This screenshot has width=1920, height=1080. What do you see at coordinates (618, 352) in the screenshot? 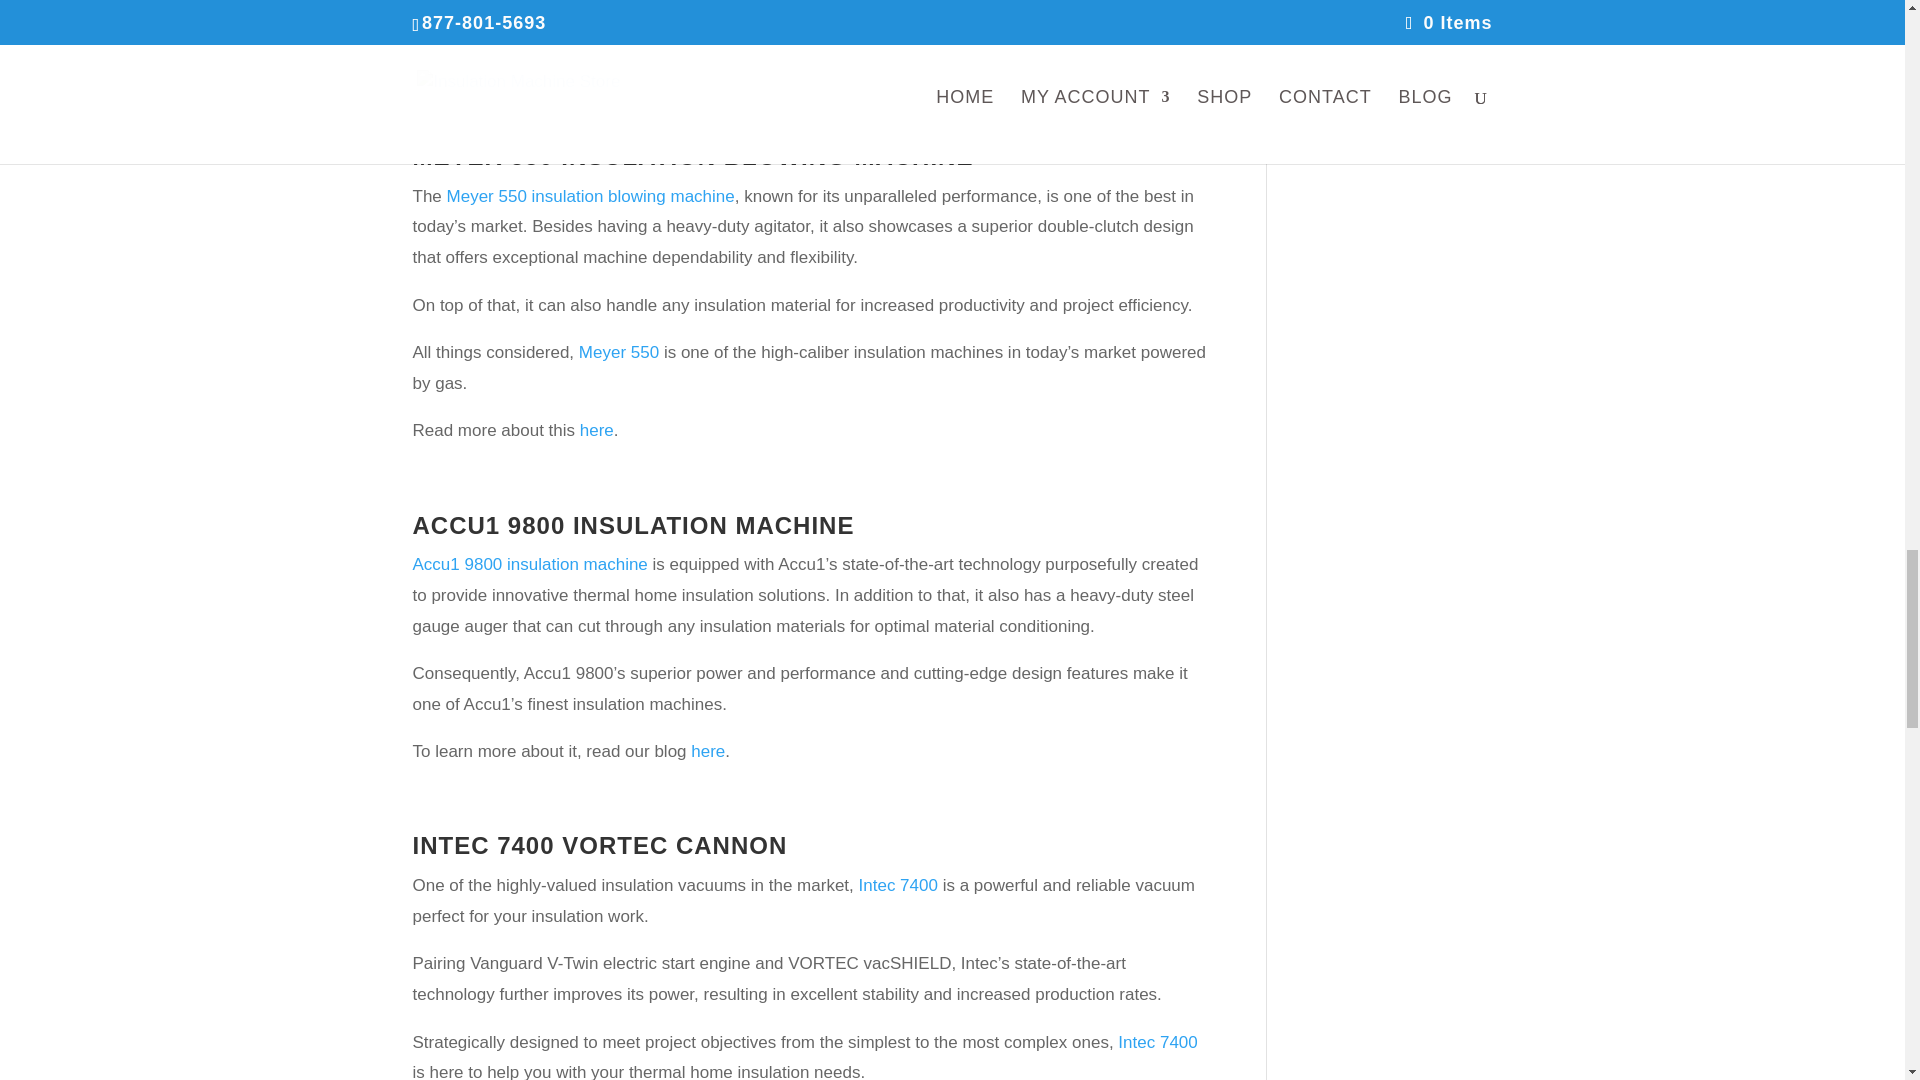
I see `Meyer 550` at bounding box center [618, 352].